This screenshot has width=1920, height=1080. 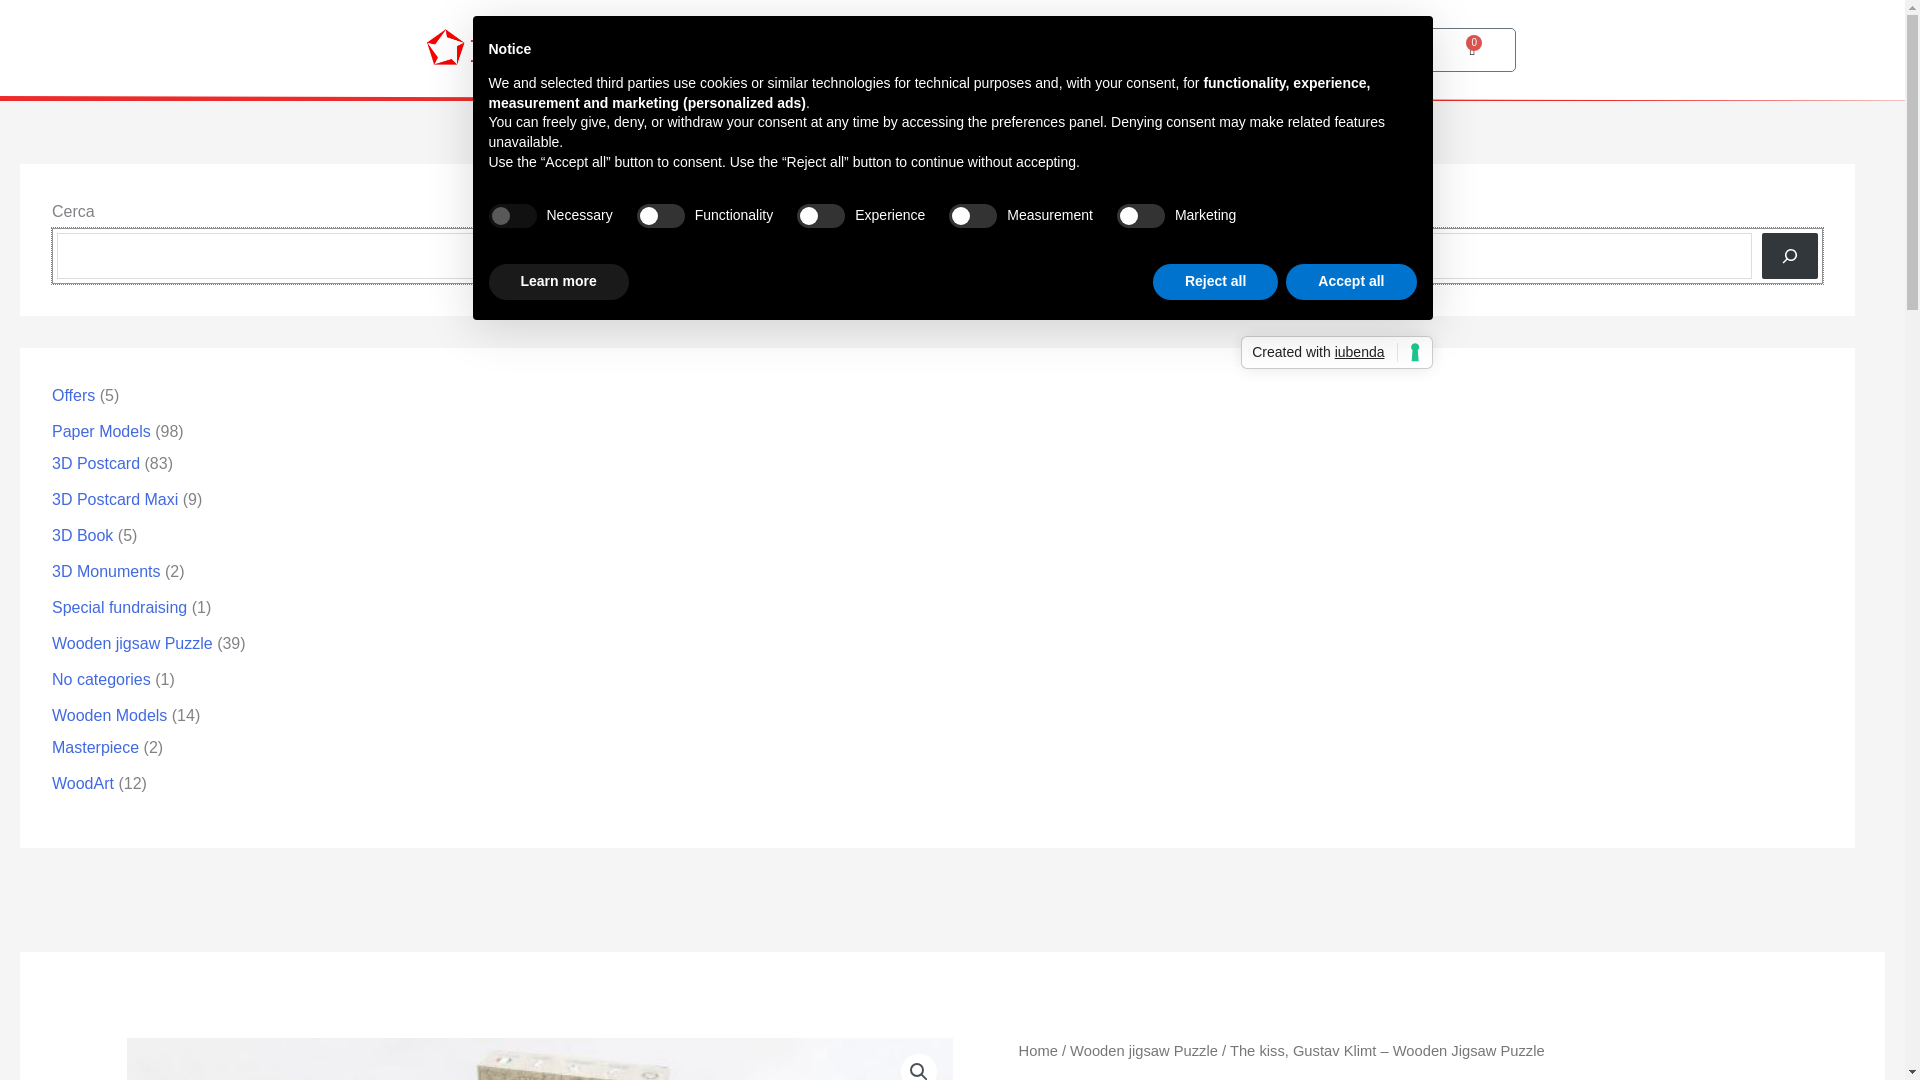 What do you see at coordinates (1178, 50) in the screenshot?
I see `Shop` at bounding box center [1178, 50].